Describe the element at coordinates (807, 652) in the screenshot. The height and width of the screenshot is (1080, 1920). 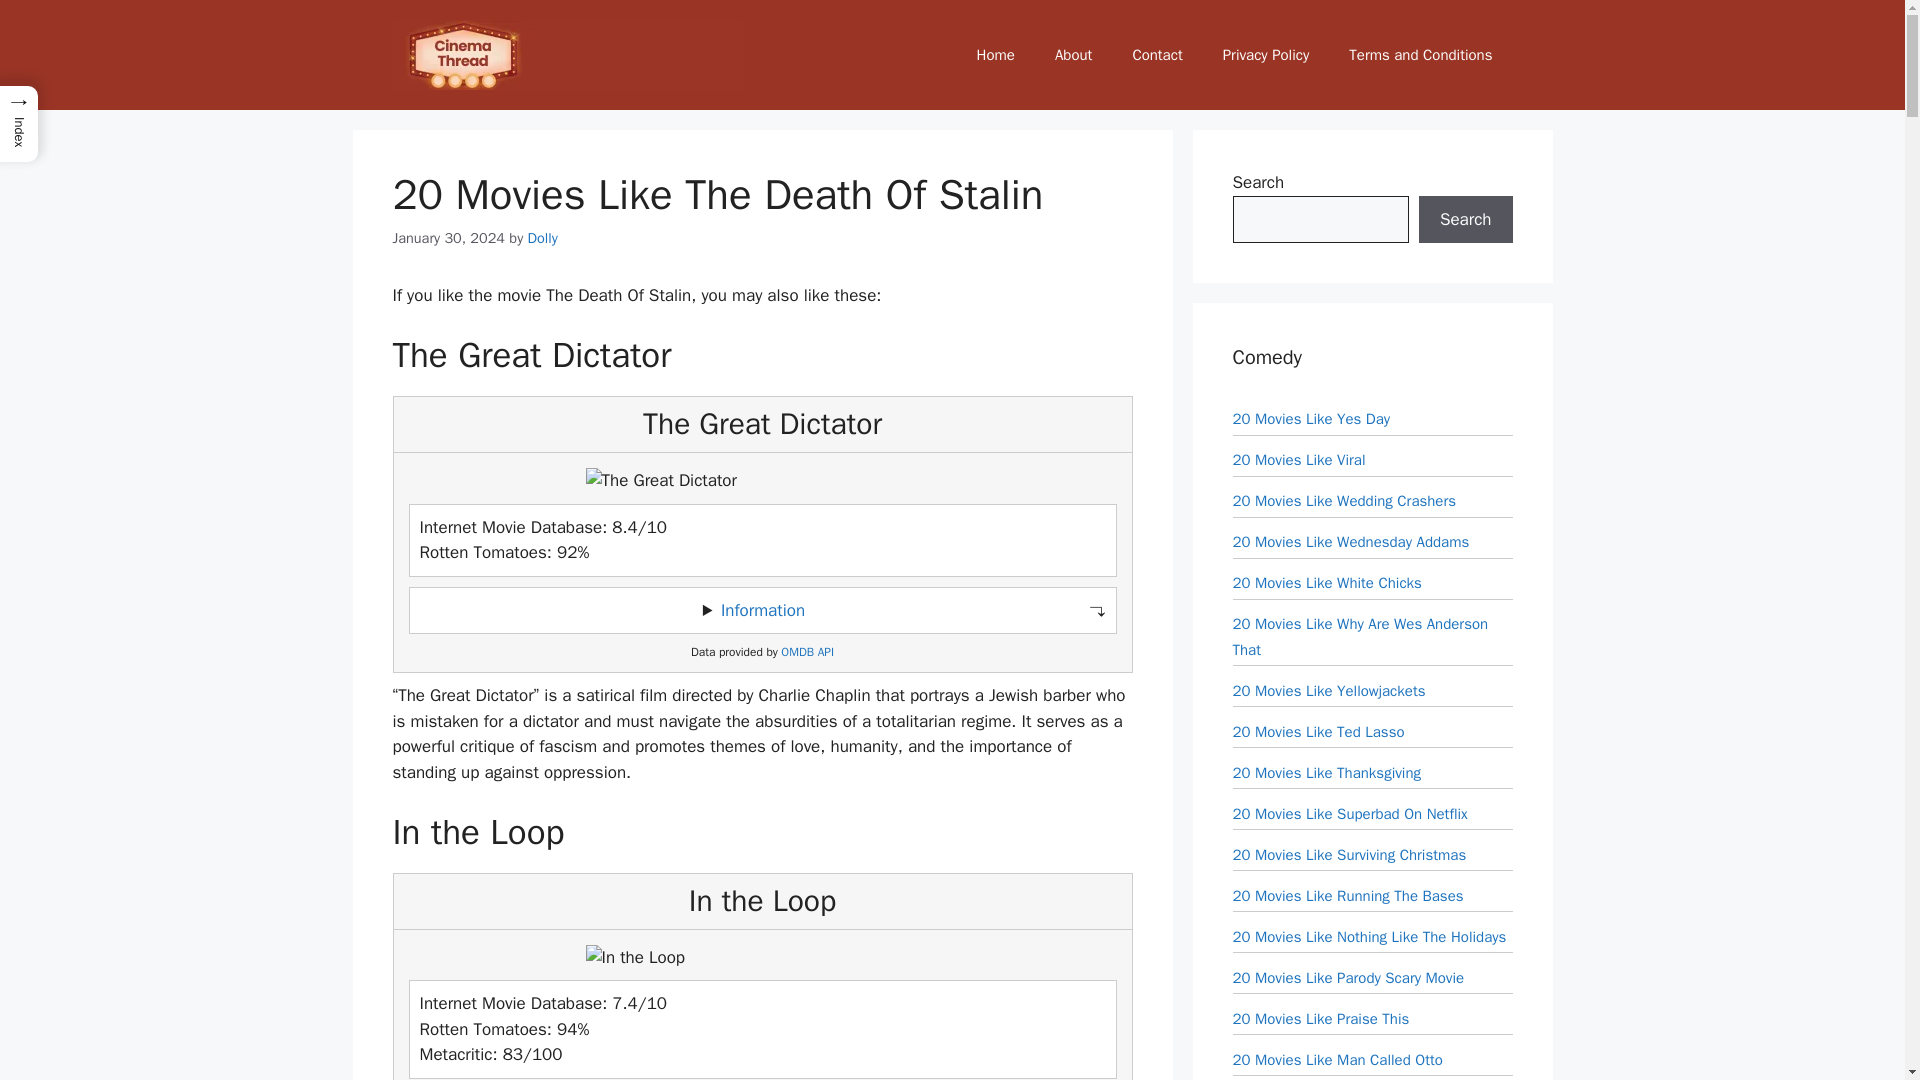
I see `OMDB API` at that location.